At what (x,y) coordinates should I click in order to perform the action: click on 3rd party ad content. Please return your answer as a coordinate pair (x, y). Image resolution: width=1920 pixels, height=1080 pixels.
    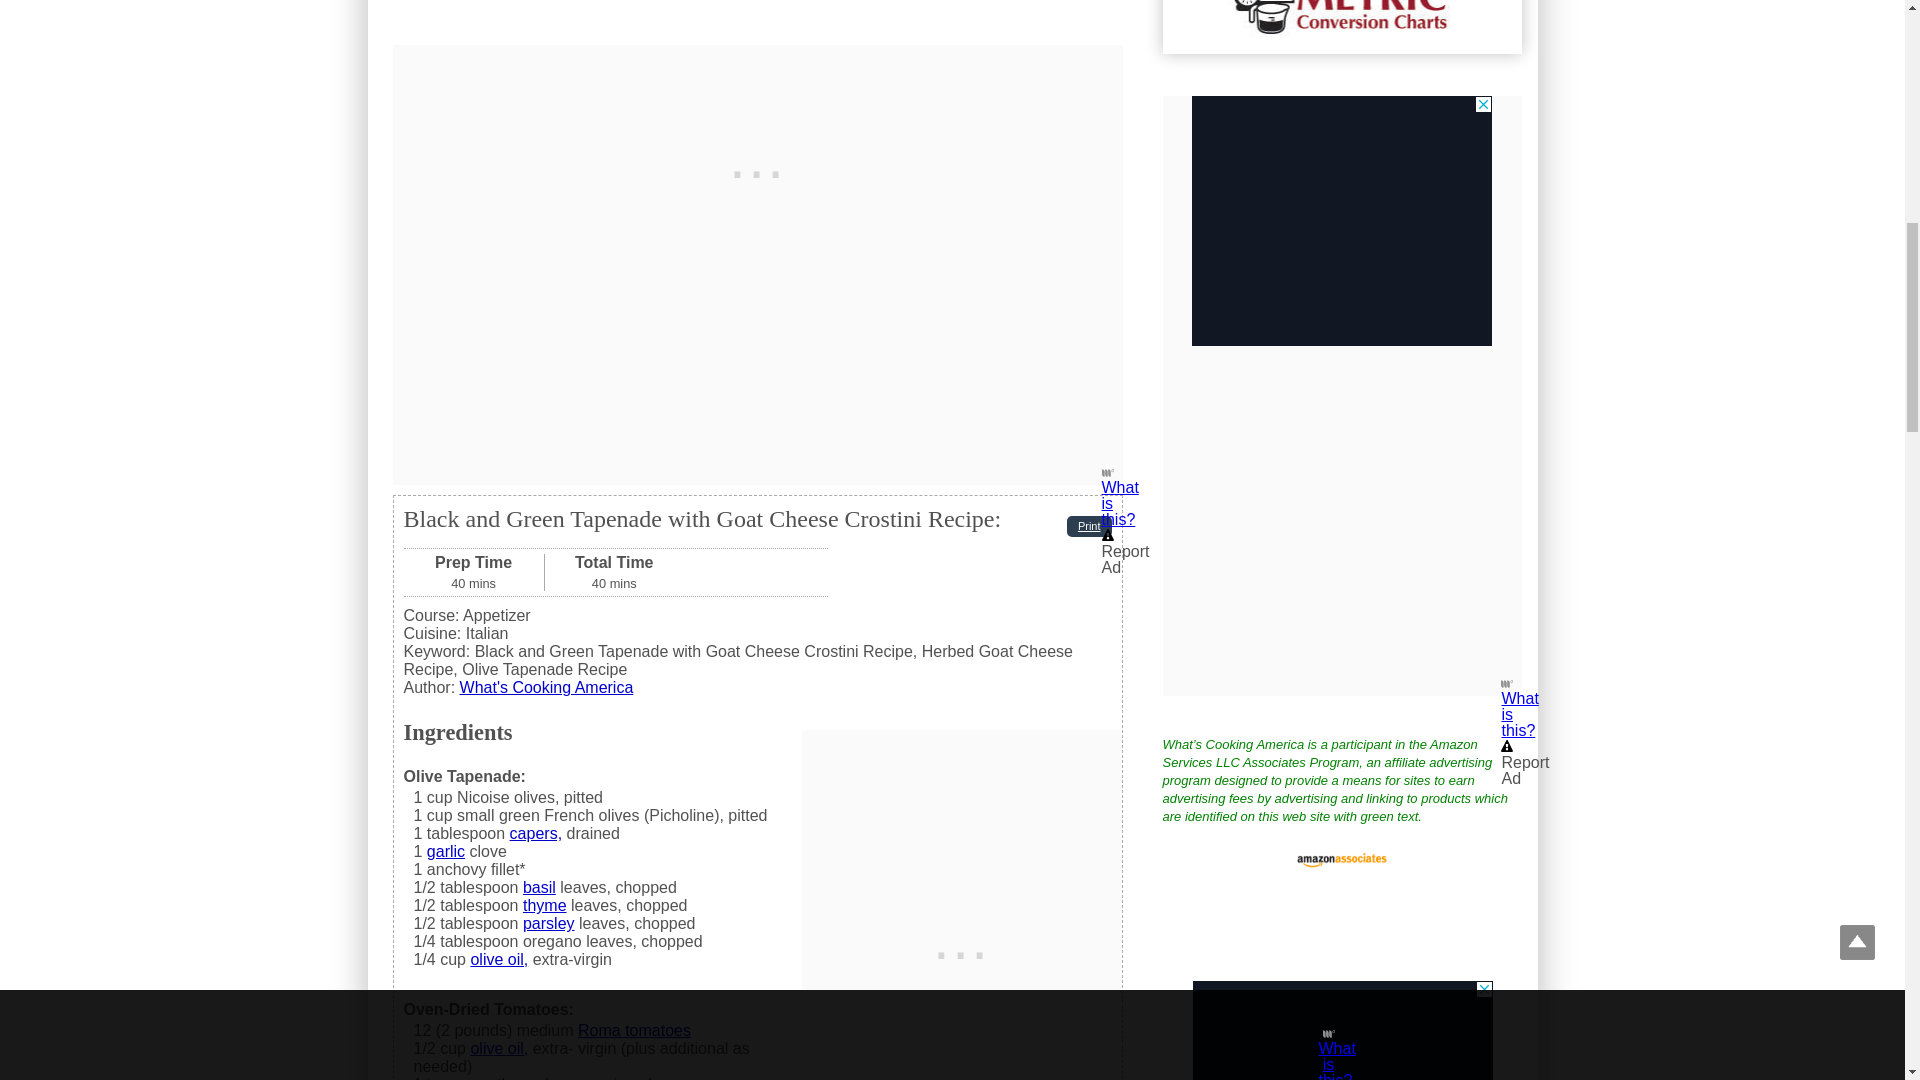
    Looking at the image, I should click on (758, 170).